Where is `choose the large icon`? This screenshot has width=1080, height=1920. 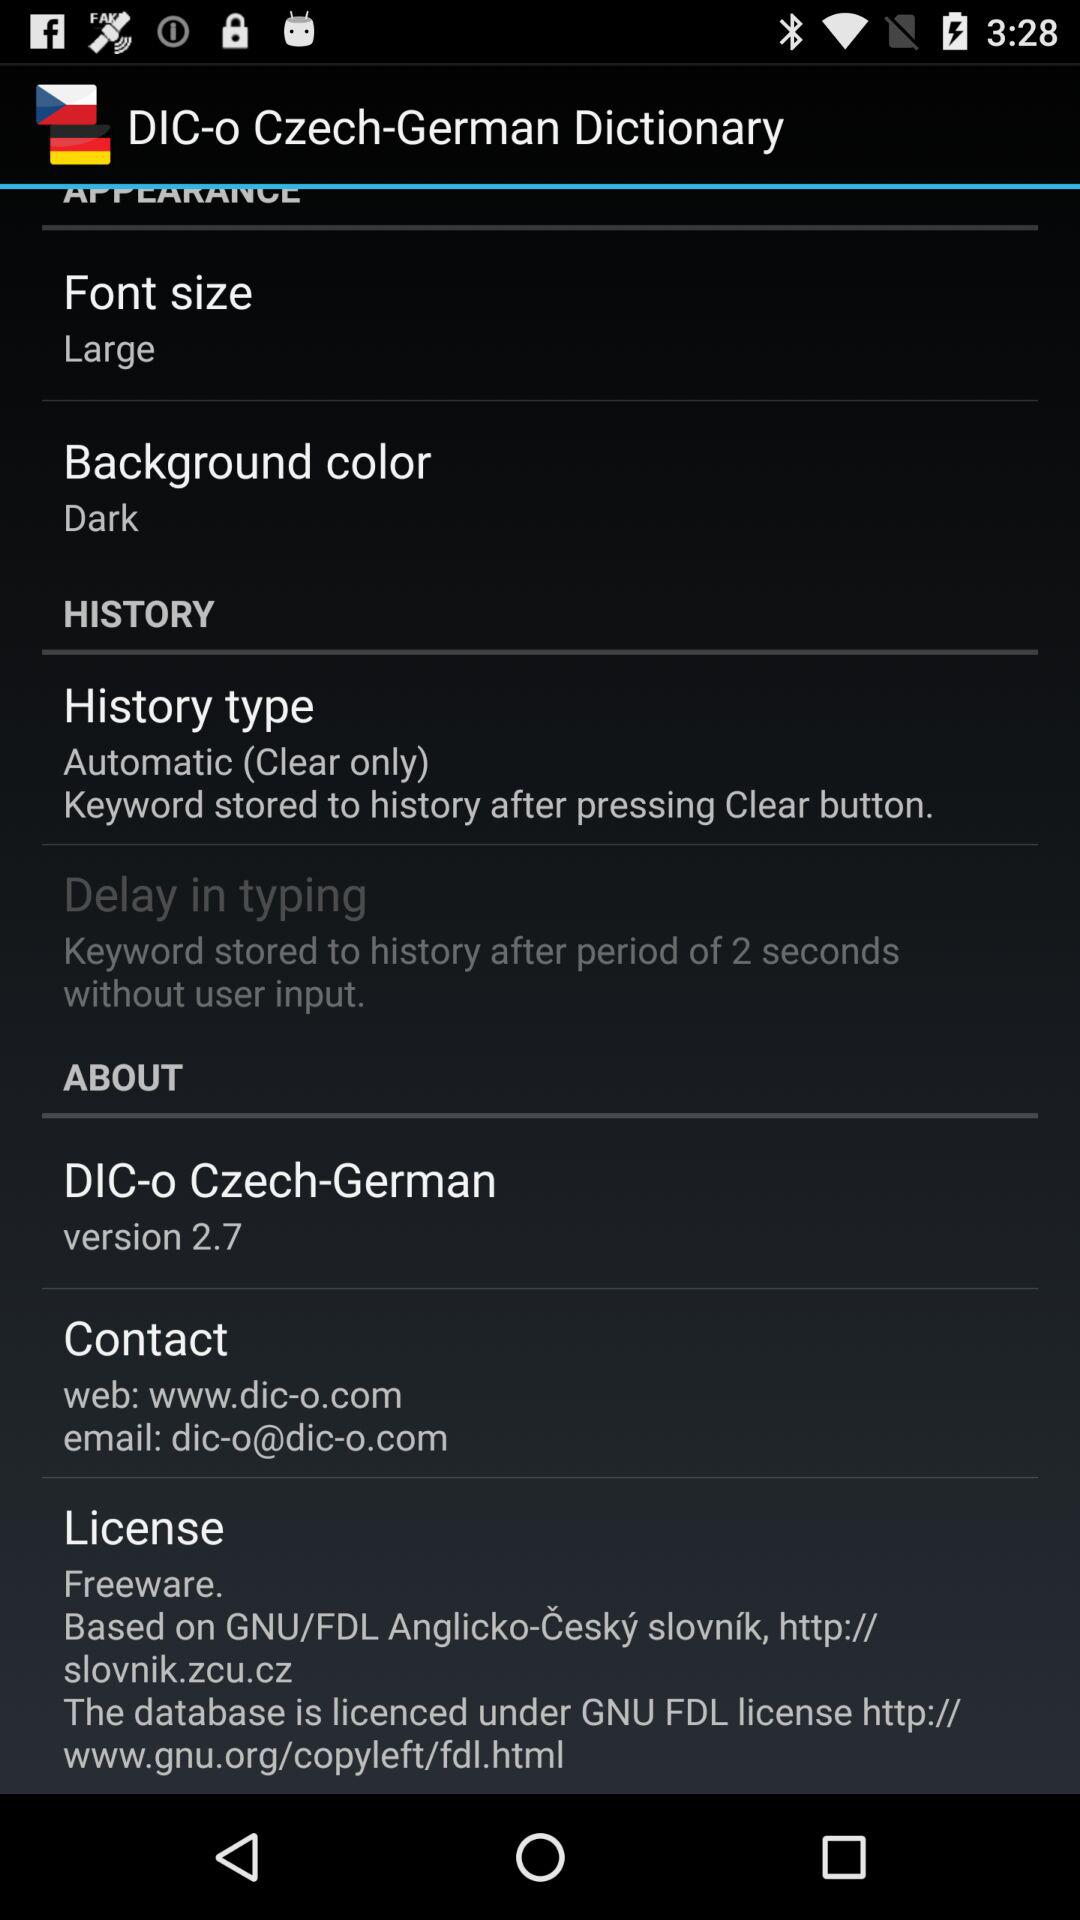 choose the large icon is located at coordinates (109, 346).